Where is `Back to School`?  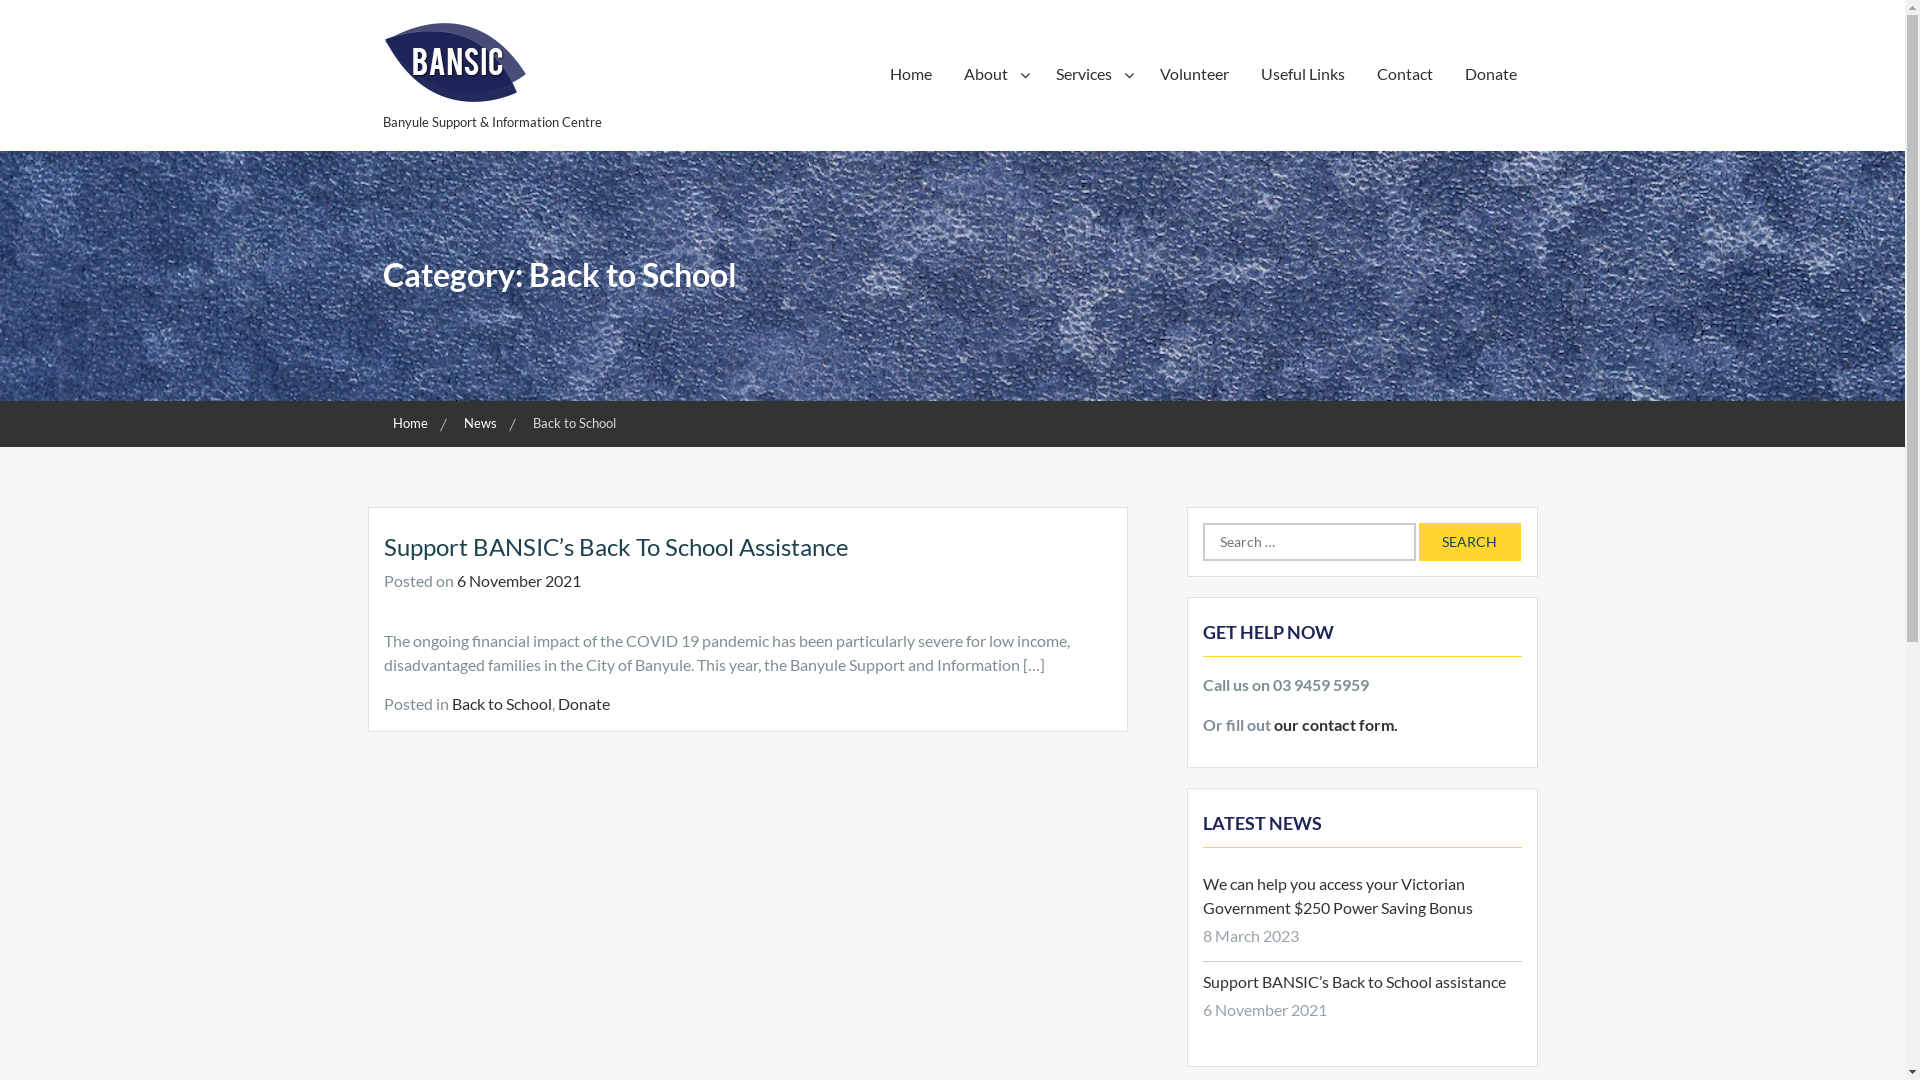
Back to School is located at coordinates (502, 704).